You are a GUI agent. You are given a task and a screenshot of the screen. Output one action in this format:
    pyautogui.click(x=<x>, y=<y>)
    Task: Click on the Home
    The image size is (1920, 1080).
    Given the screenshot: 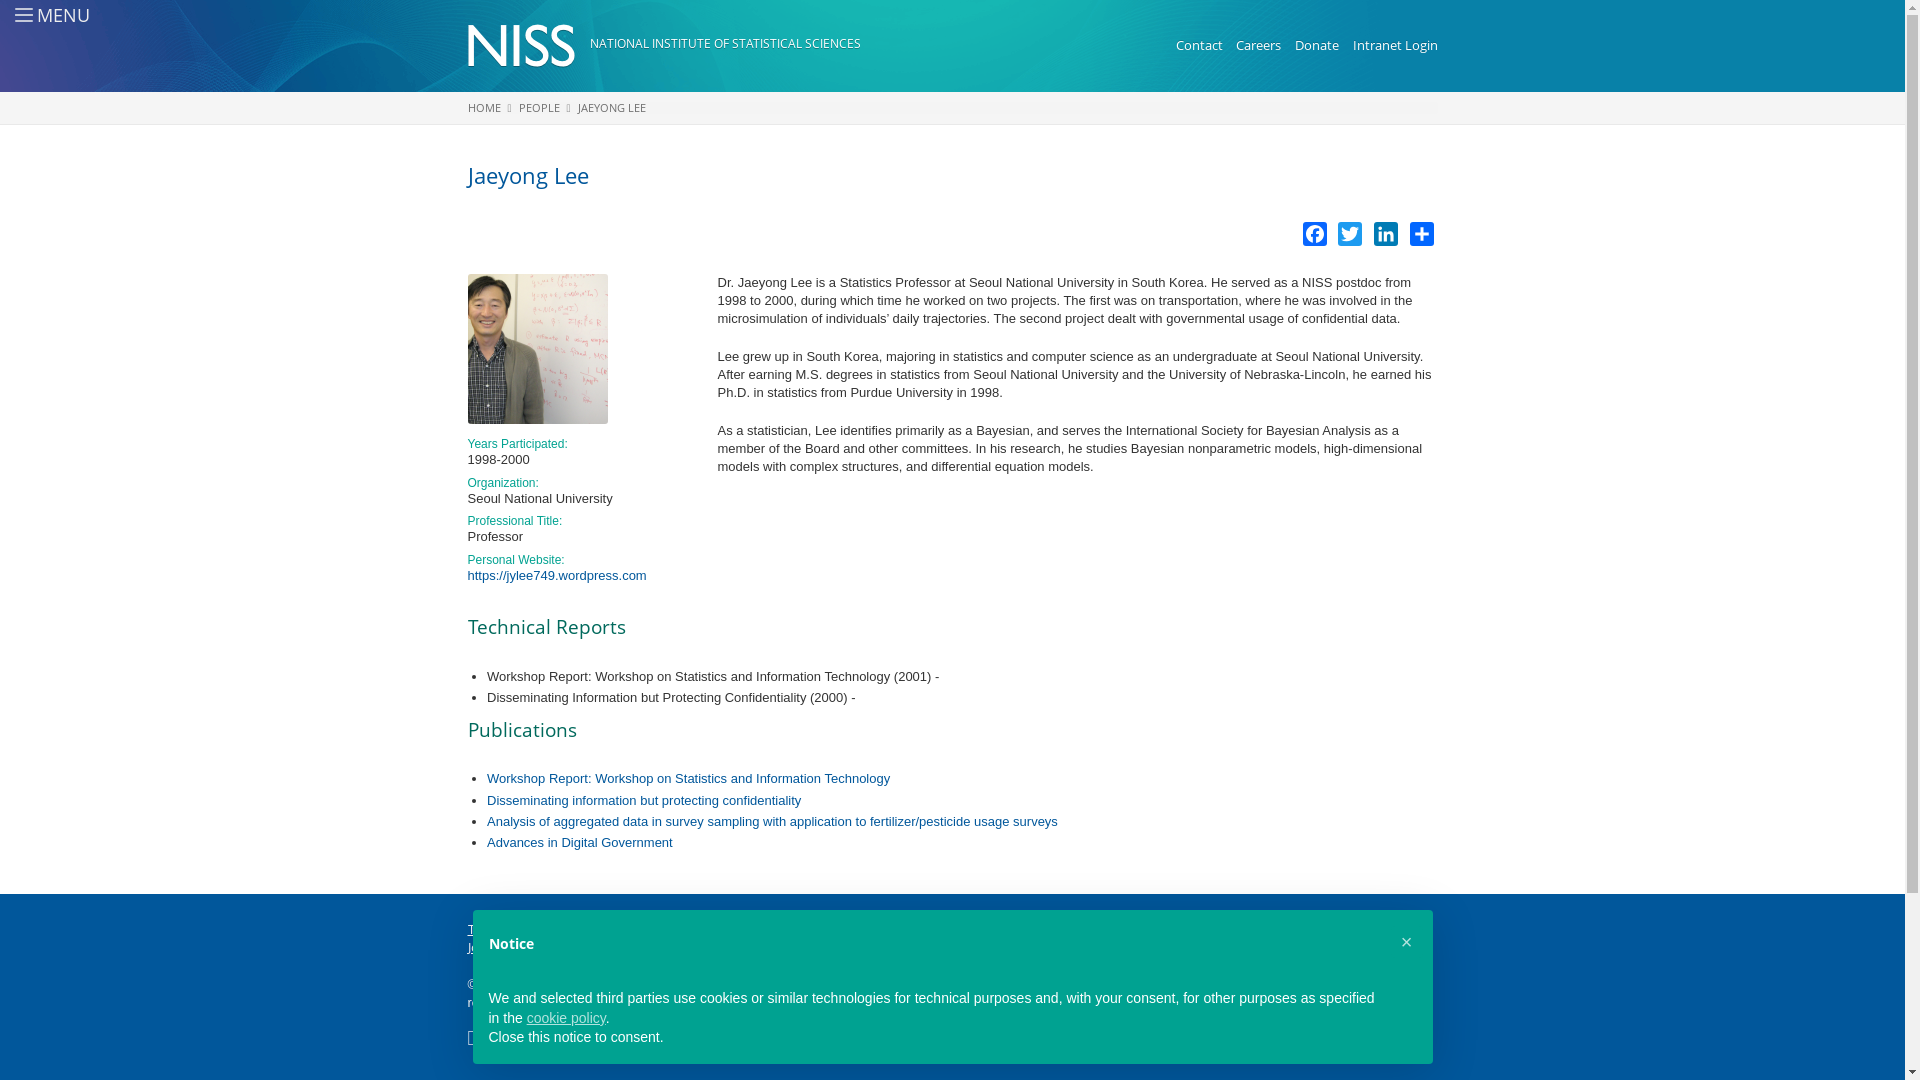 What is the action you would take?
    pyautogui.click(x=724, y=43)
    